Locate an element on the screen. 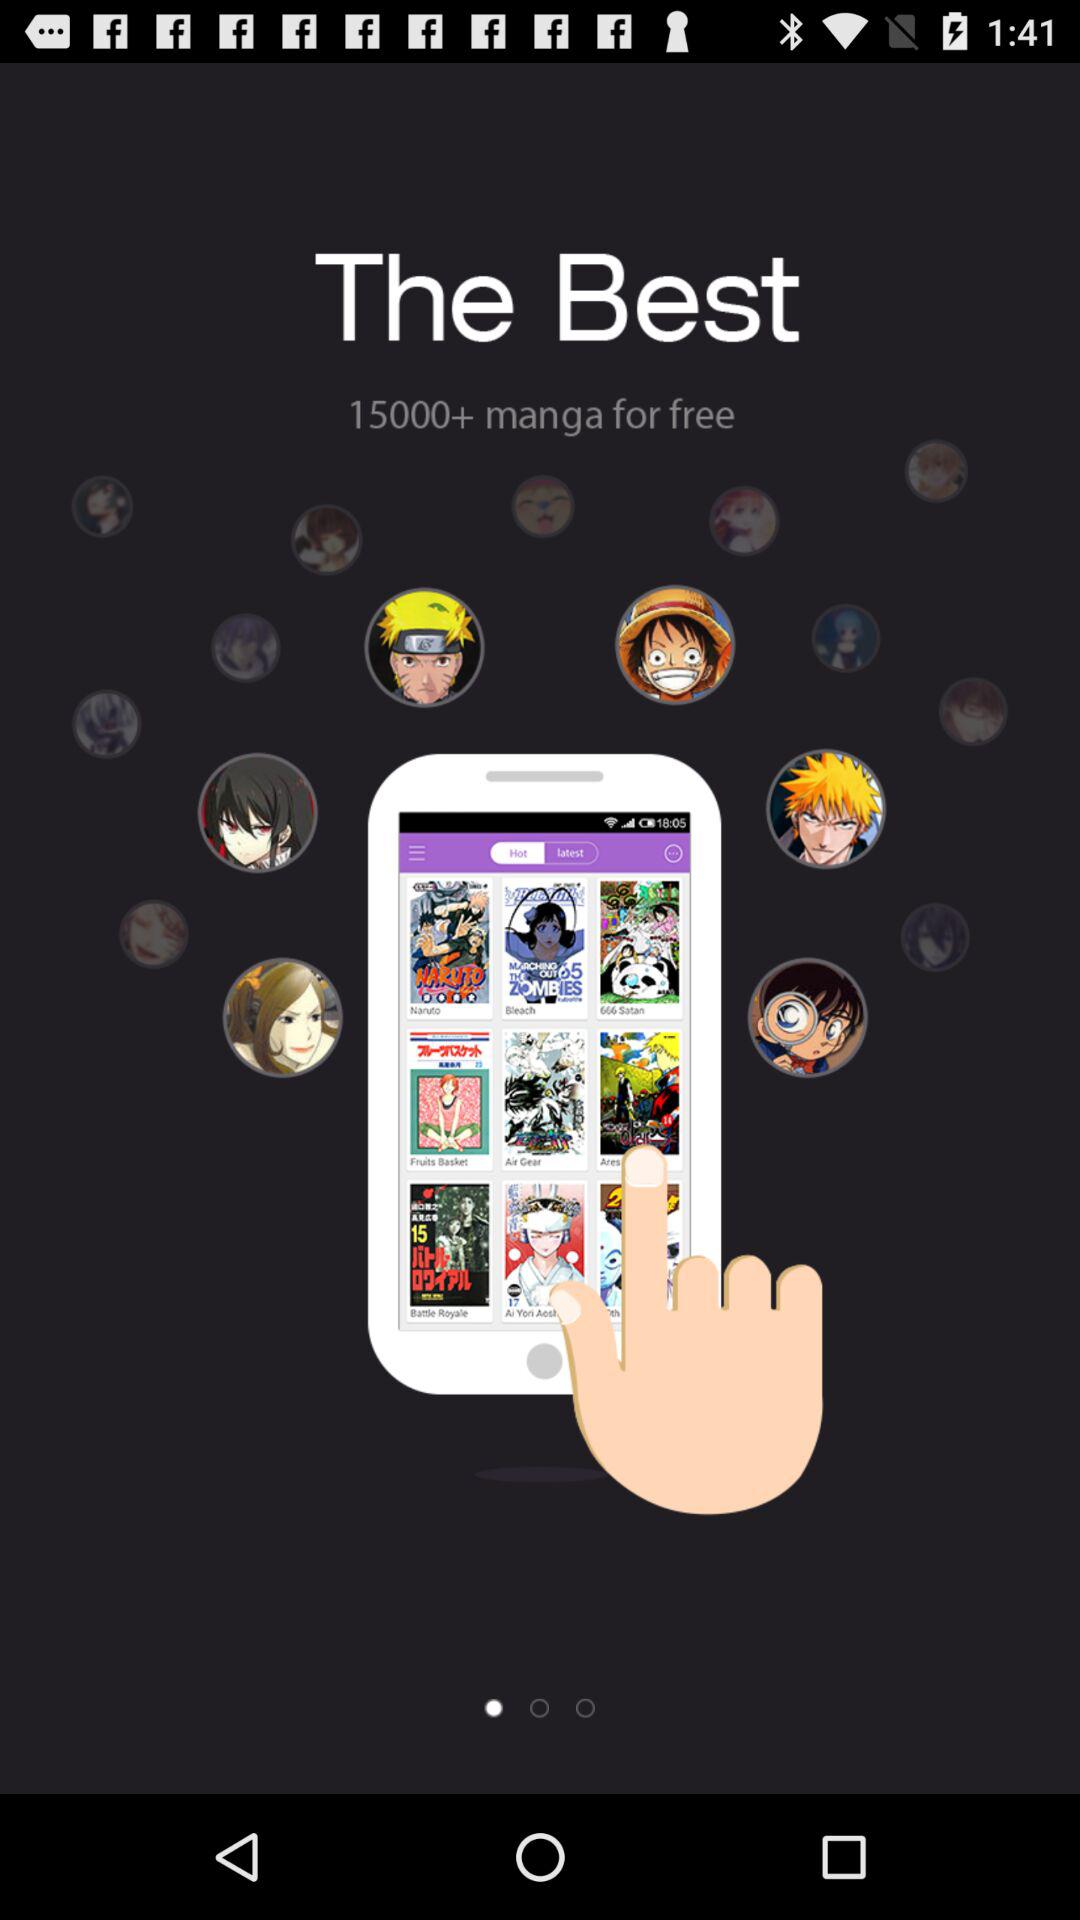 This screenshot has width=1080, height=1920. dot is located at coordinates (585, 1708).